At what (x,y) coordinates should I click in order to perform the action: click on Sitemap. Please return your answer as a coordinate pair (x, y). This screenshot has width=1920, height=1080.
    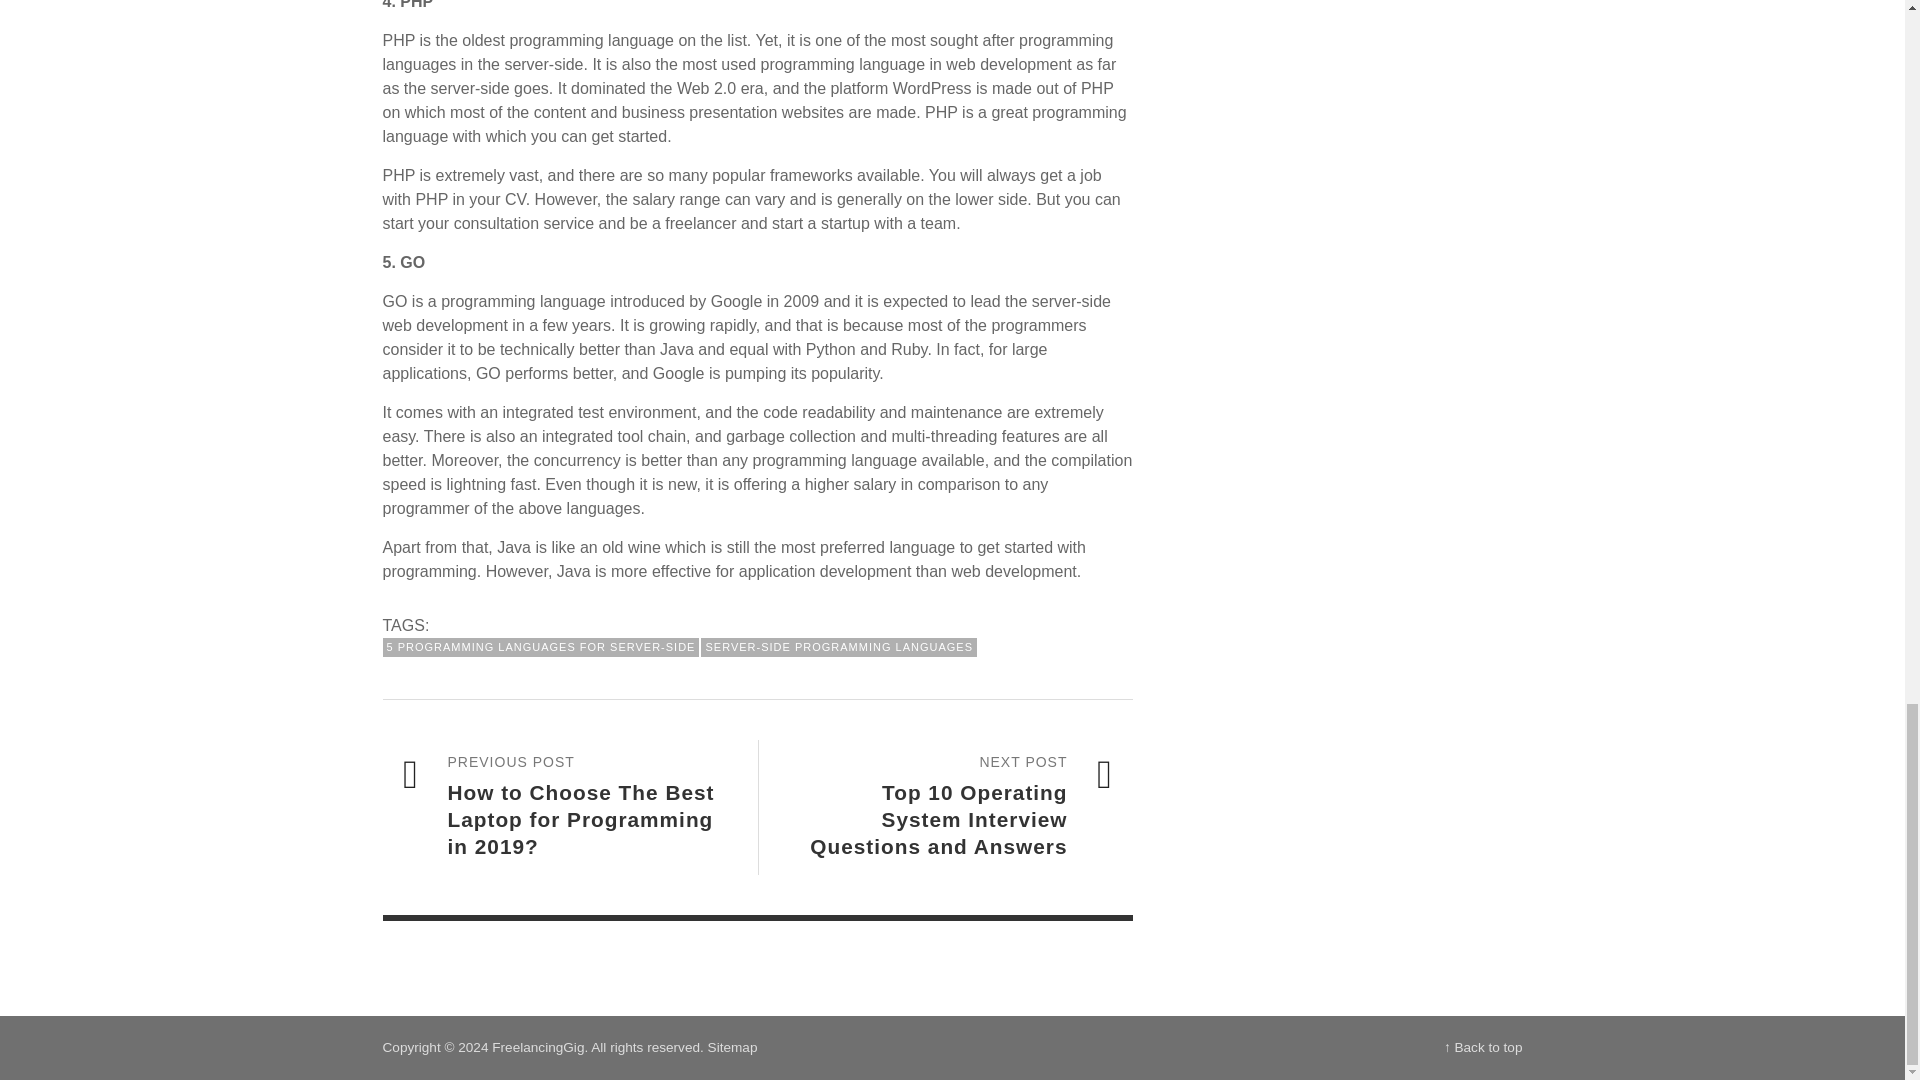
    Looking at the image, I should click on (733, 1048).